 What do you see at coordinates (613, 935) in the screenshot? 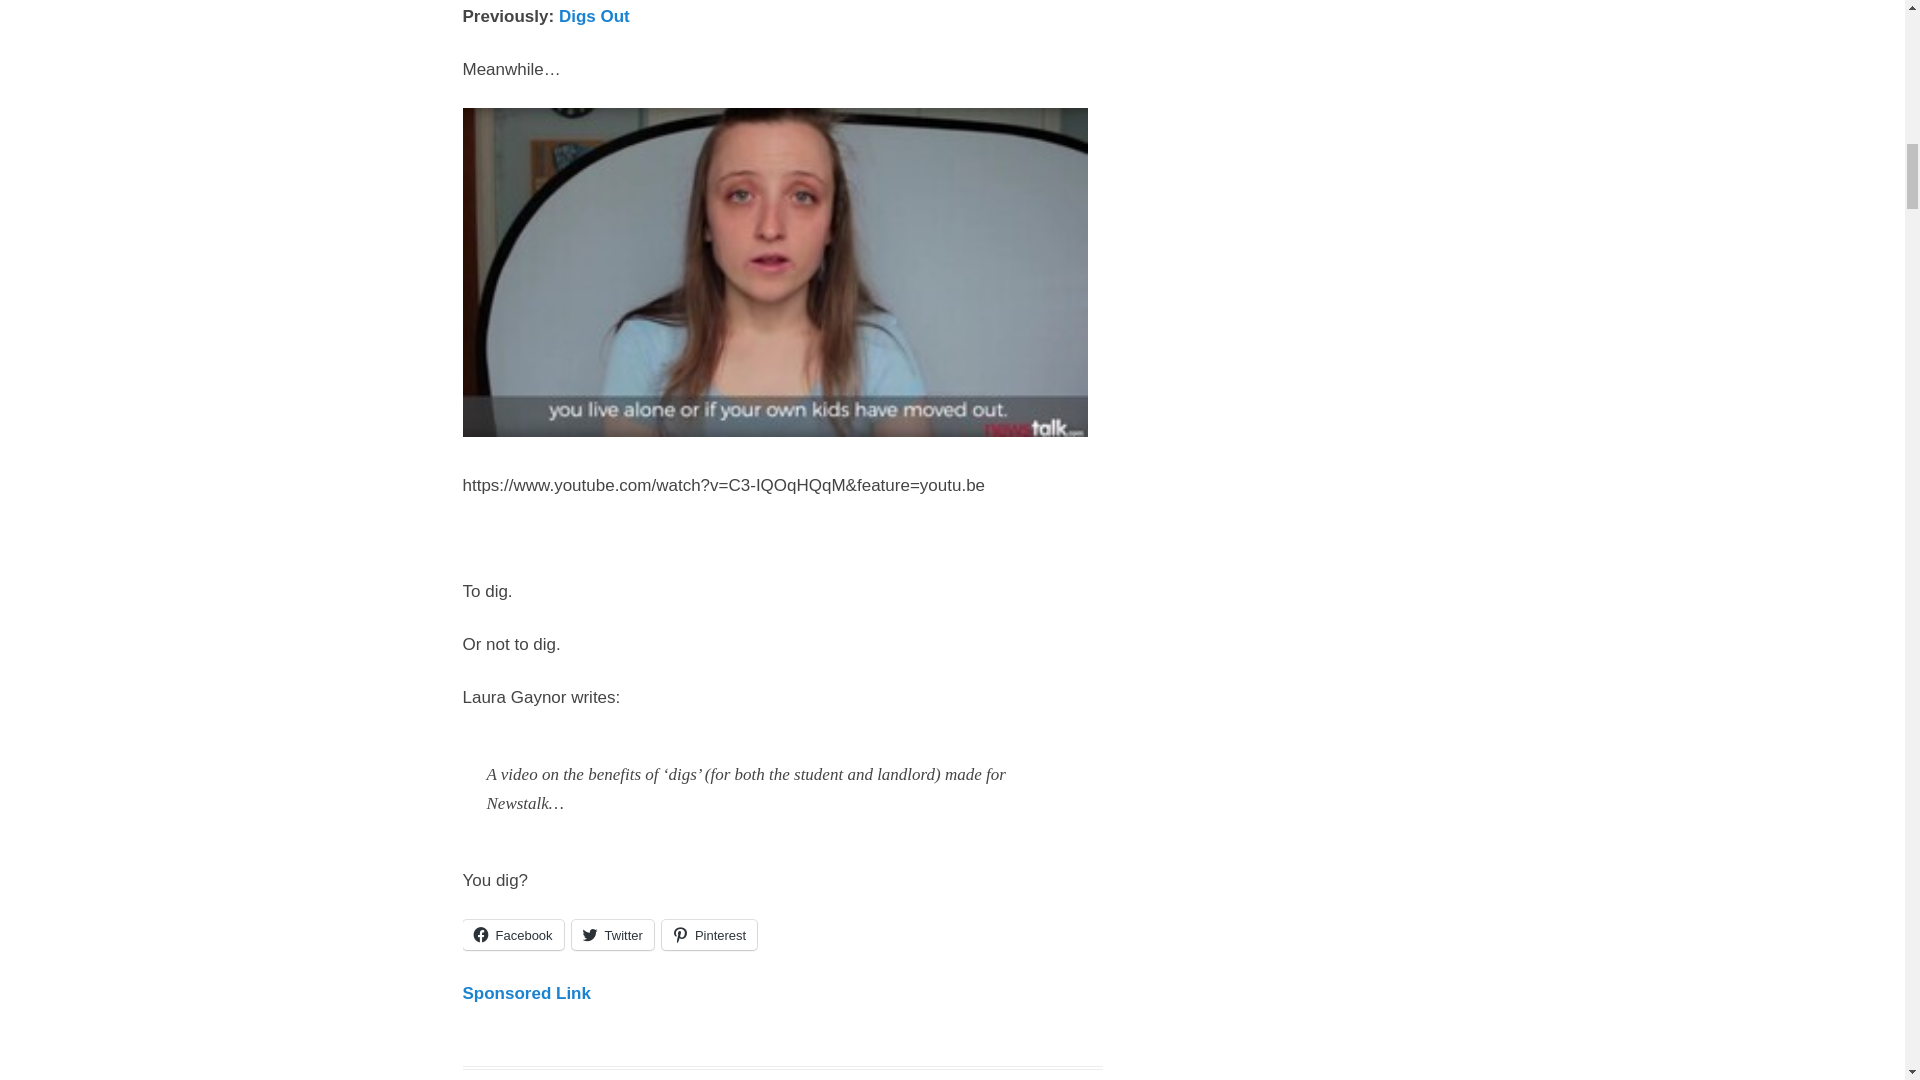
I see `Click to share on Twitter` at bounding box center [613, 935].